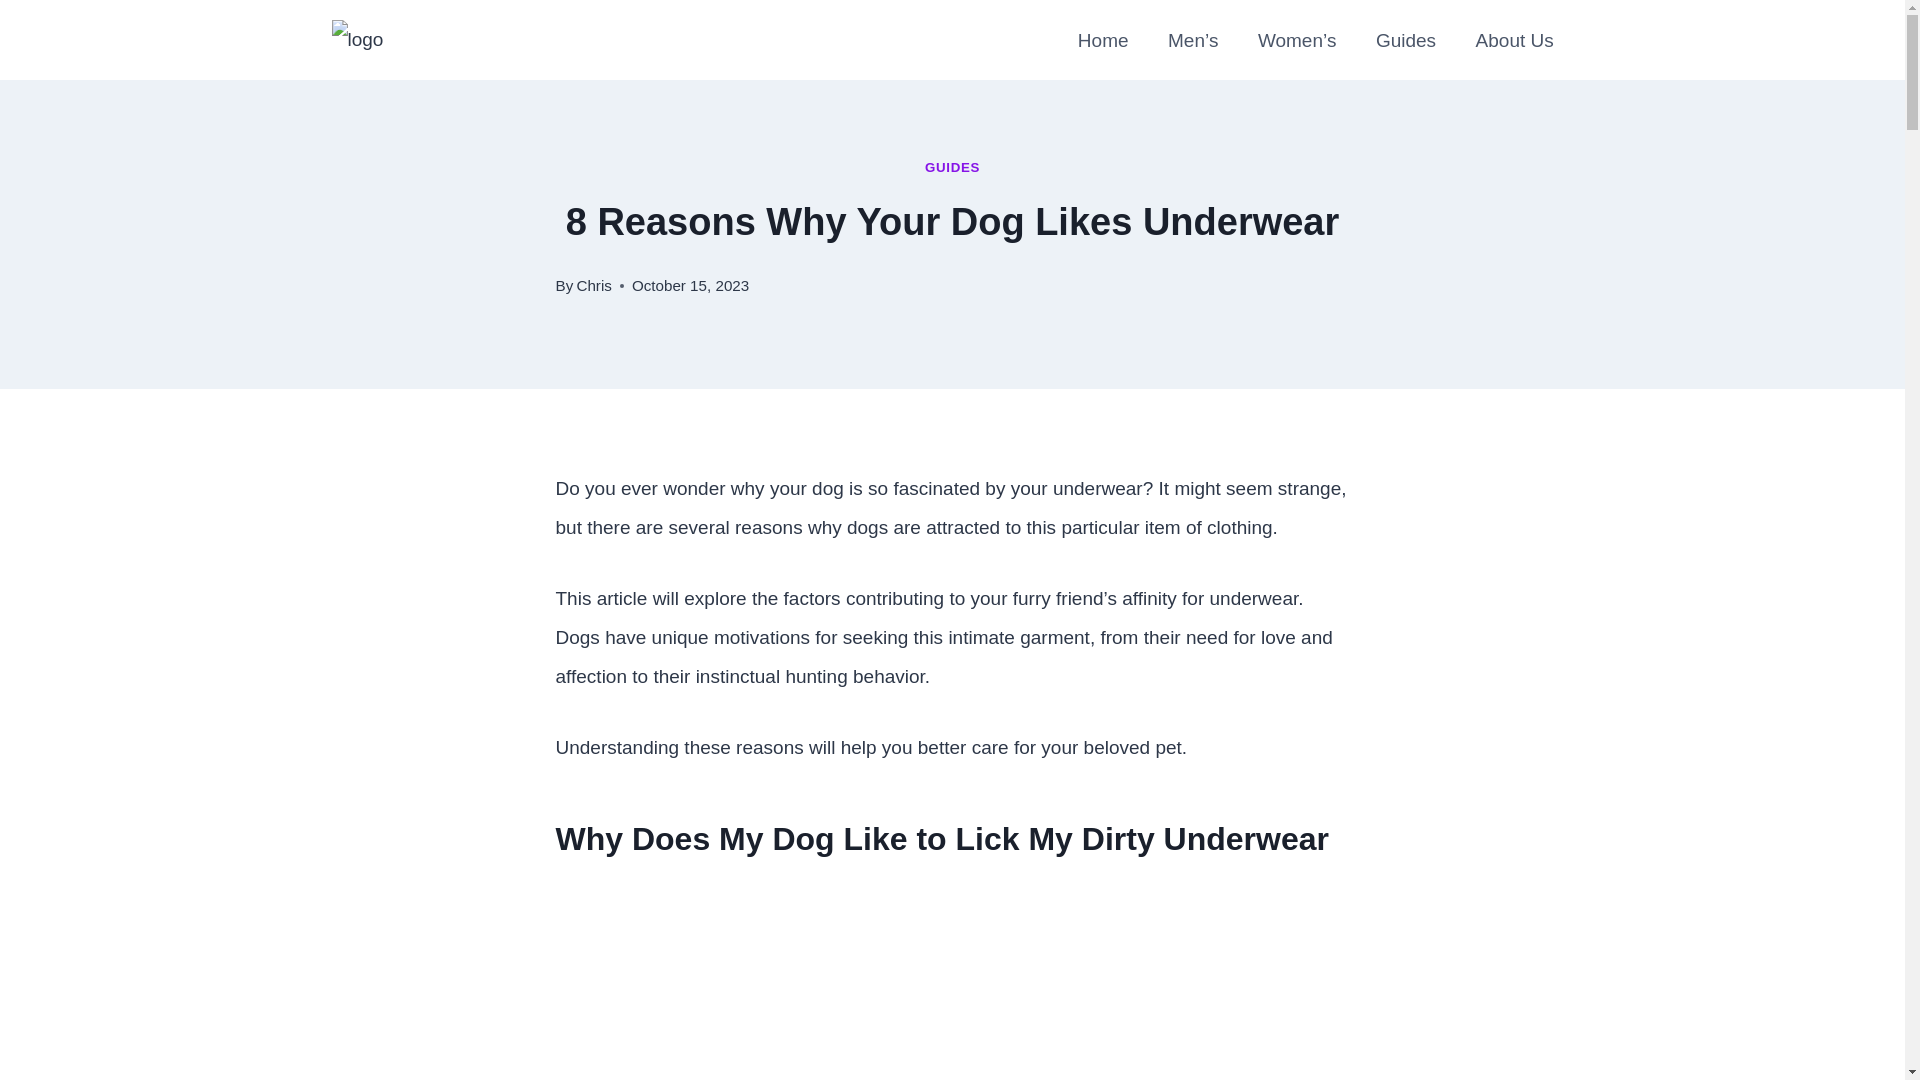  I want to click on GUIDES, so click(952, 166).